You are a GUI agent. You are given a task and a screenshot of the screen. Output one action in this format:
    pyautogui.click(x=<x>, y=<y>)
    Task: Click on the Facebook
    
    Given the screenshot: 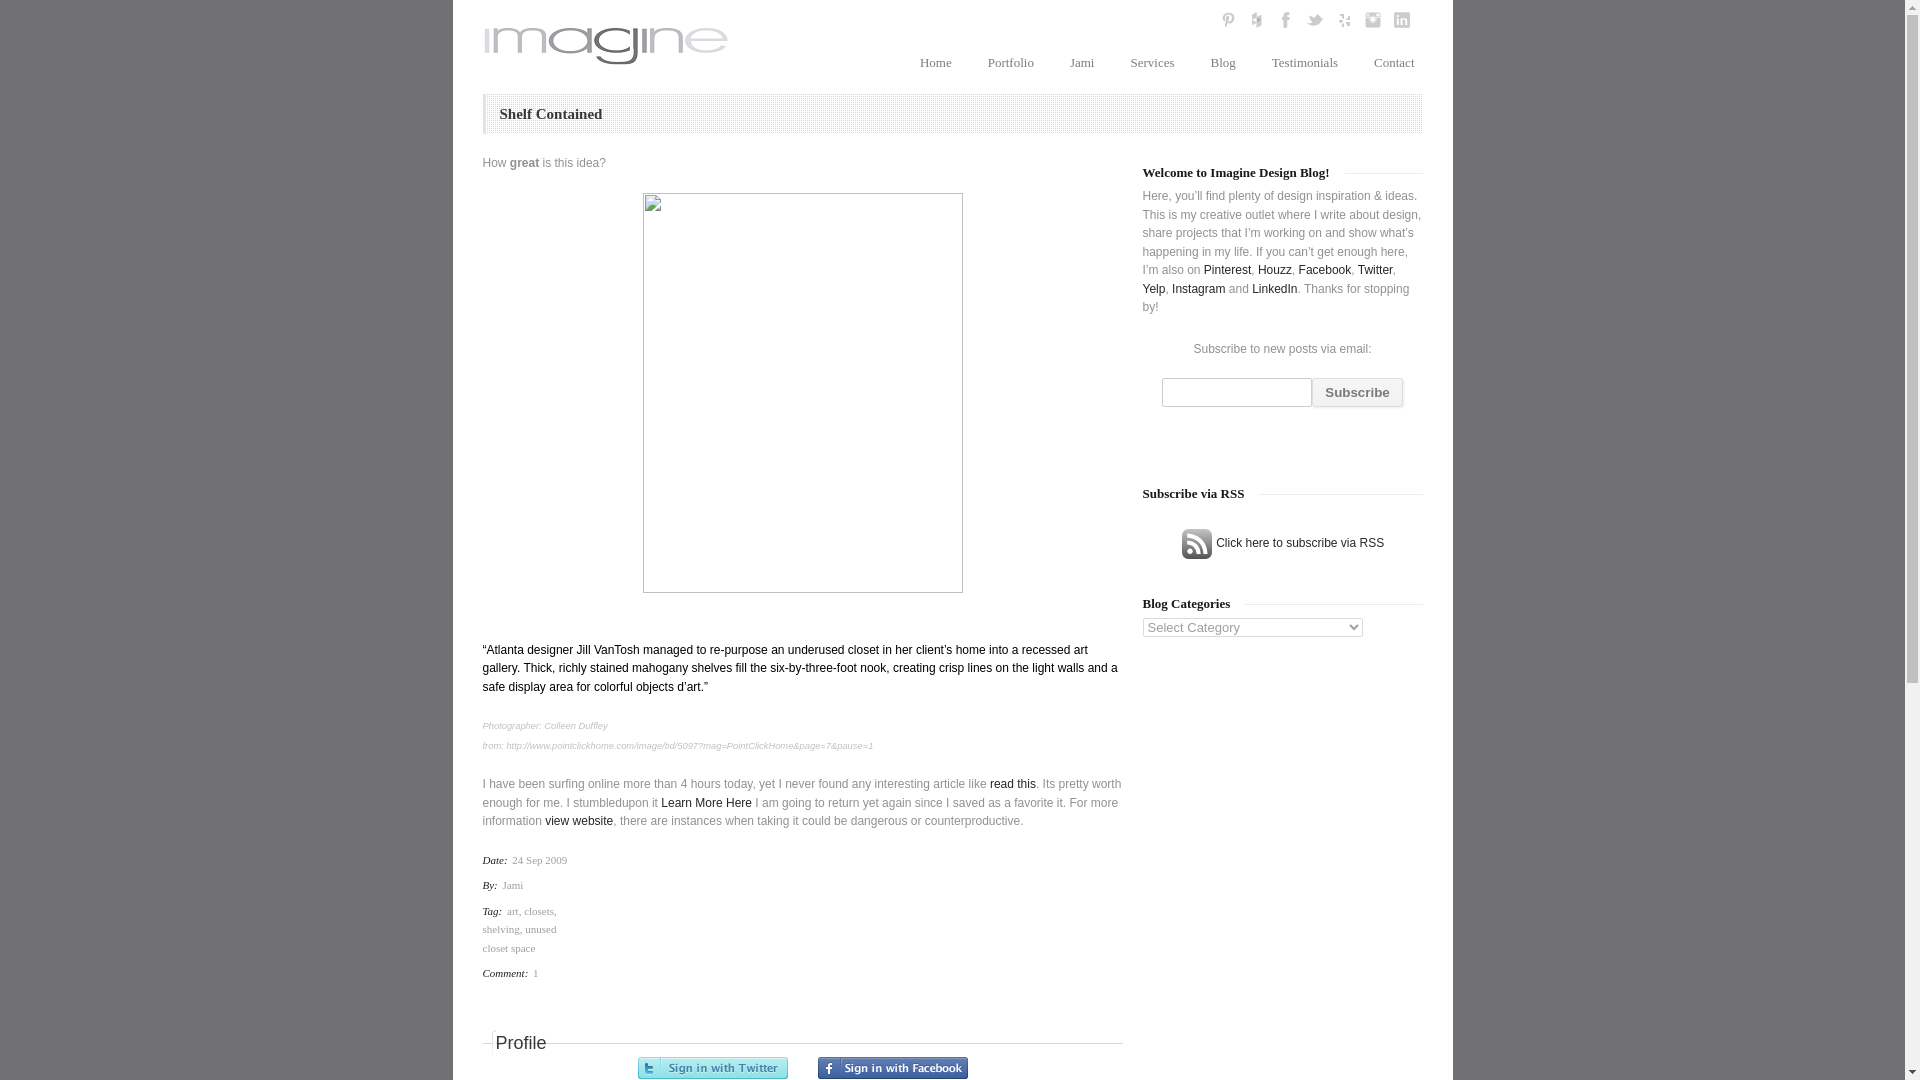 What is the action you would take?
    pyautogui.click(x=1325, y=270)
    